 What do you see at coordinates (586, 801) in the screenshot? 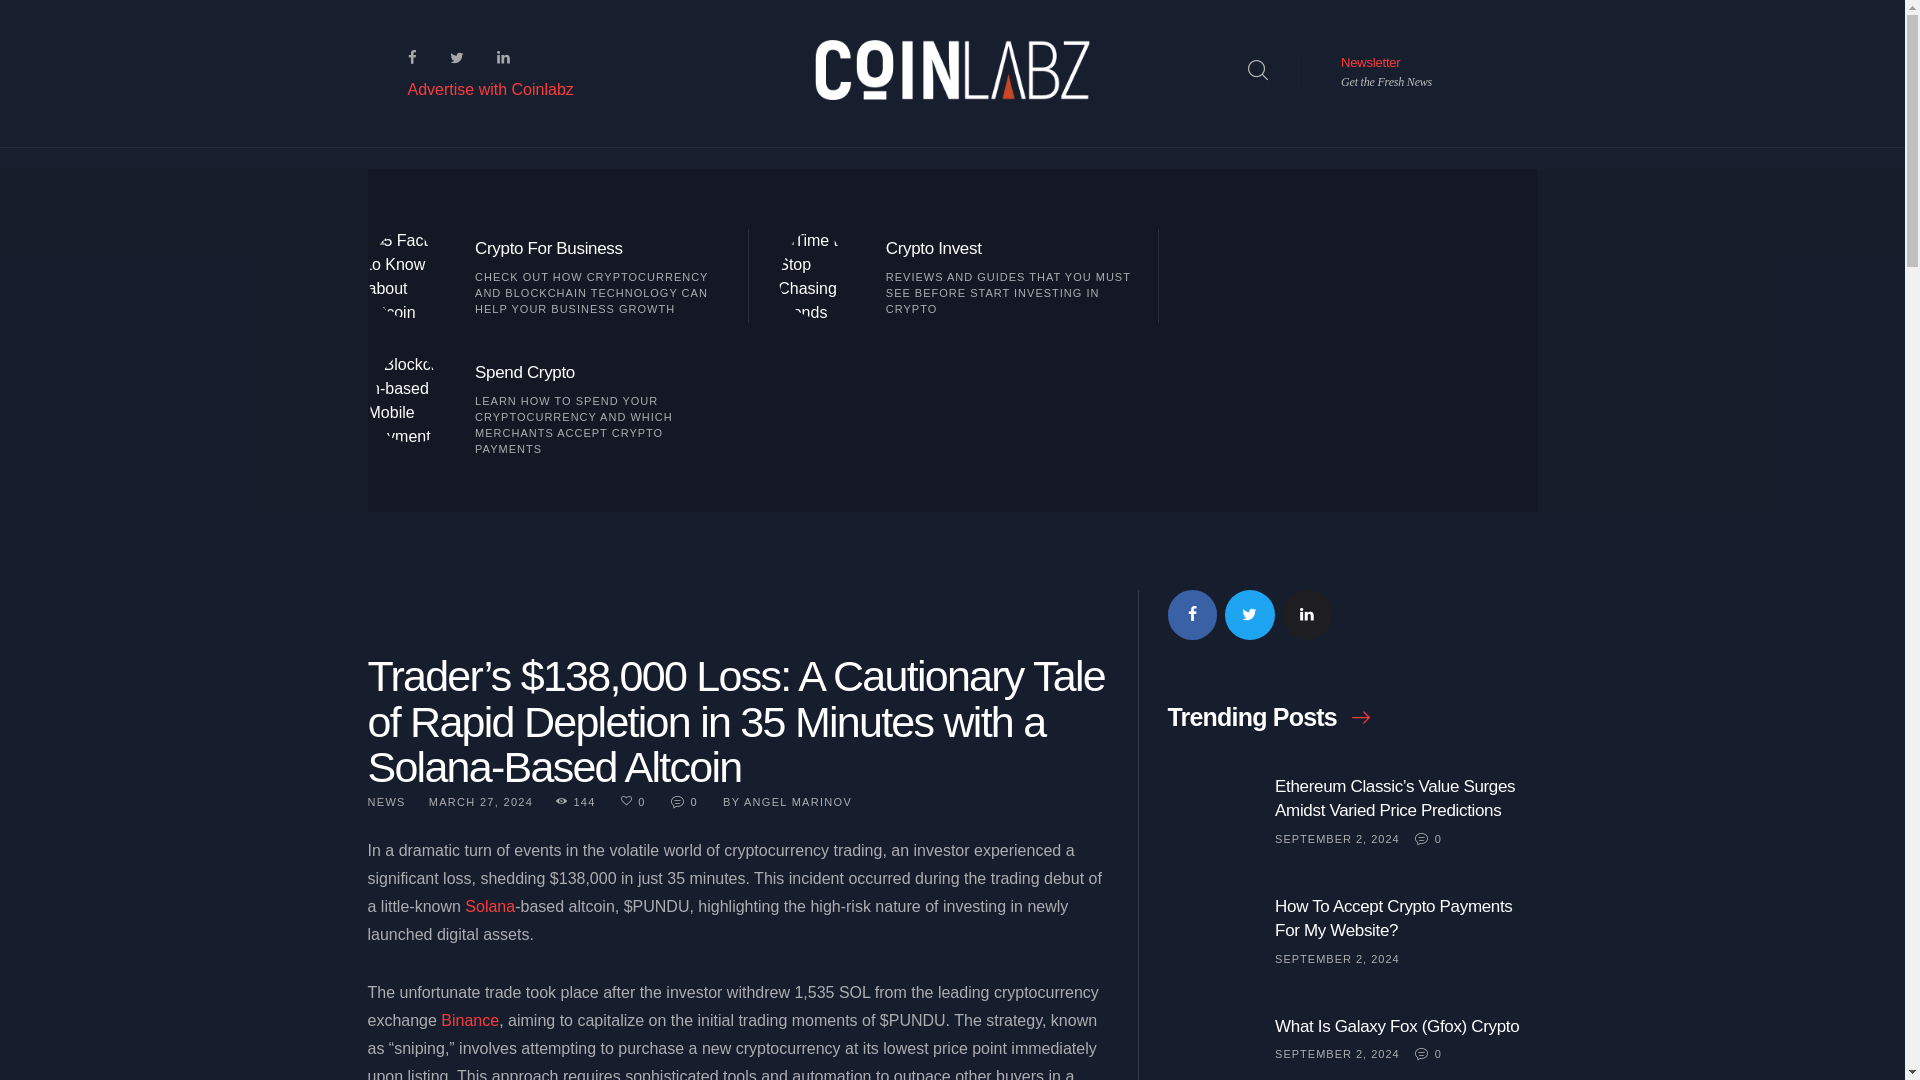
I see `144` at bounding box center [586, 801].